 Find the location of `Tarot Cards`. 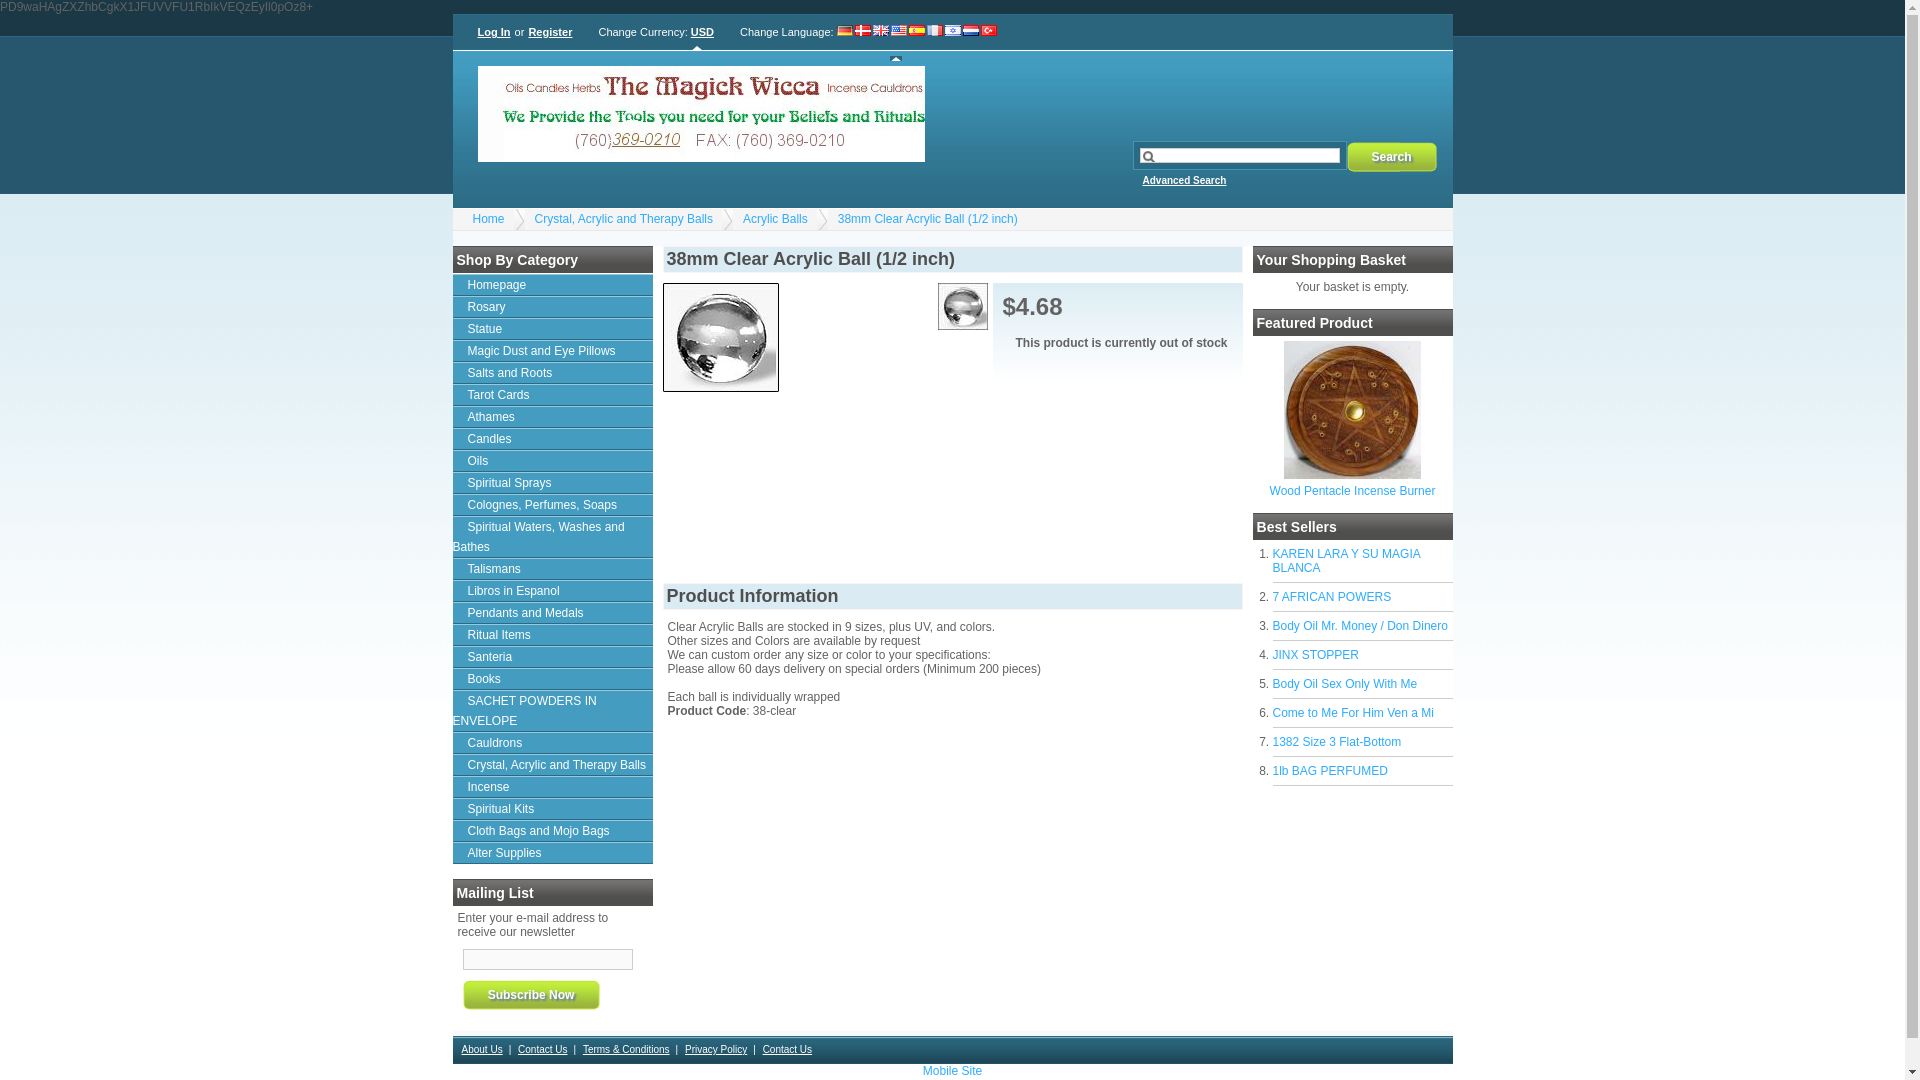

Tarot Cards is located at coordinates (552, 395).